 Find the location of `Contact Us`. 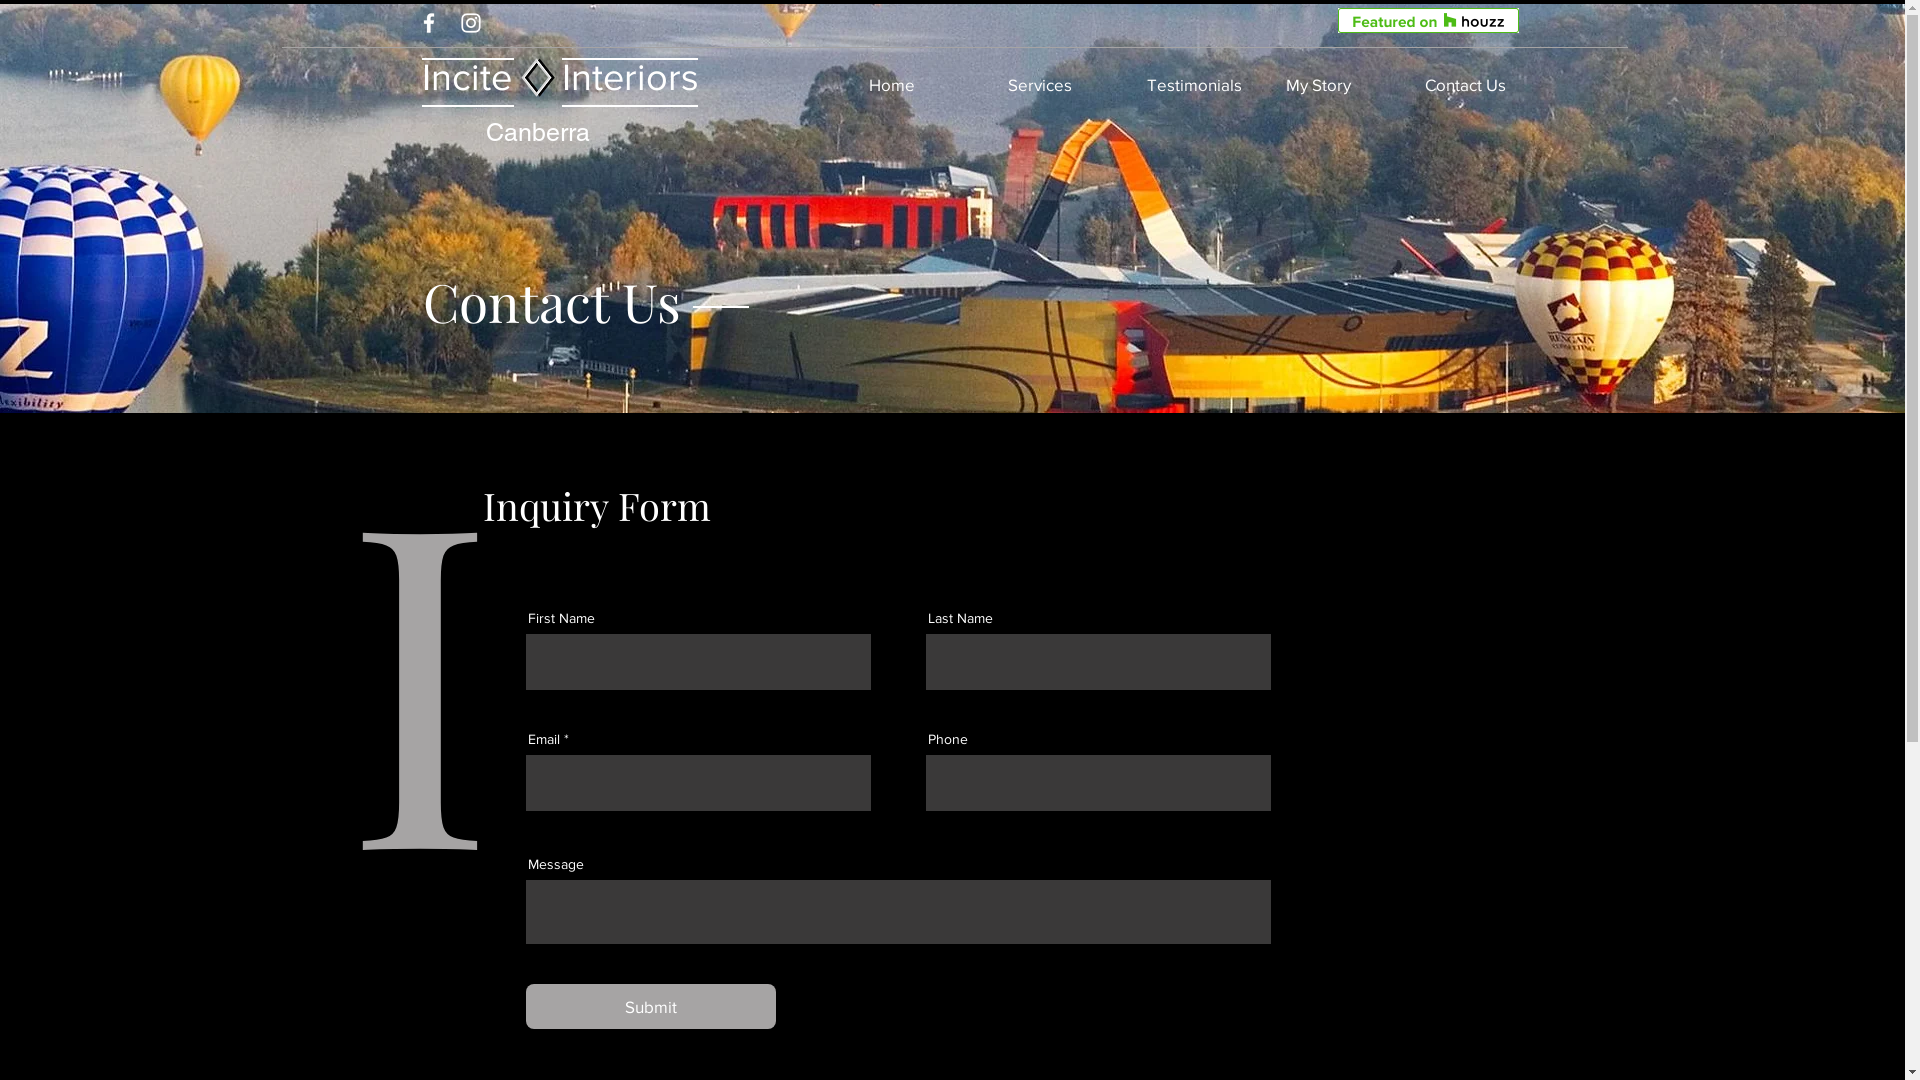

Contact Us is located at coordinates (1484, 84).